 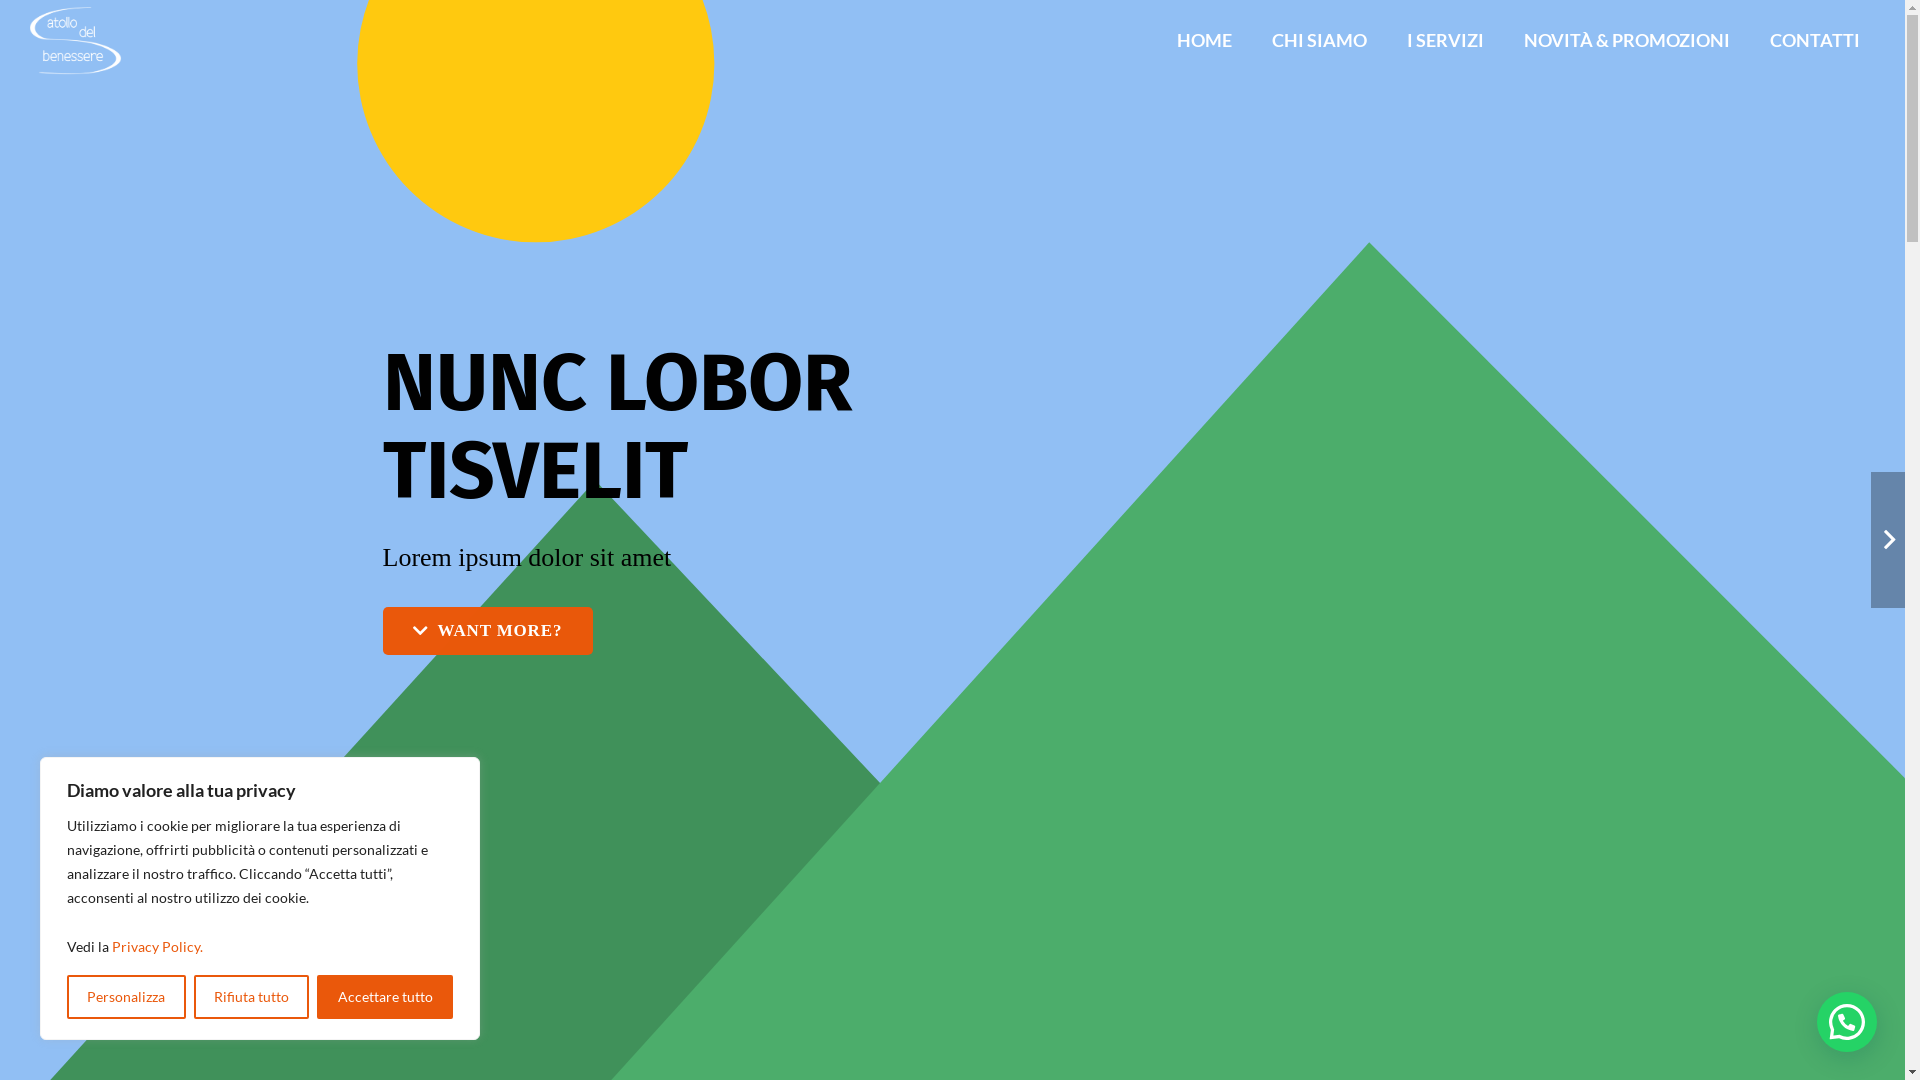 I want to click on CHI SIAMO, so click(x=1320, y=40).